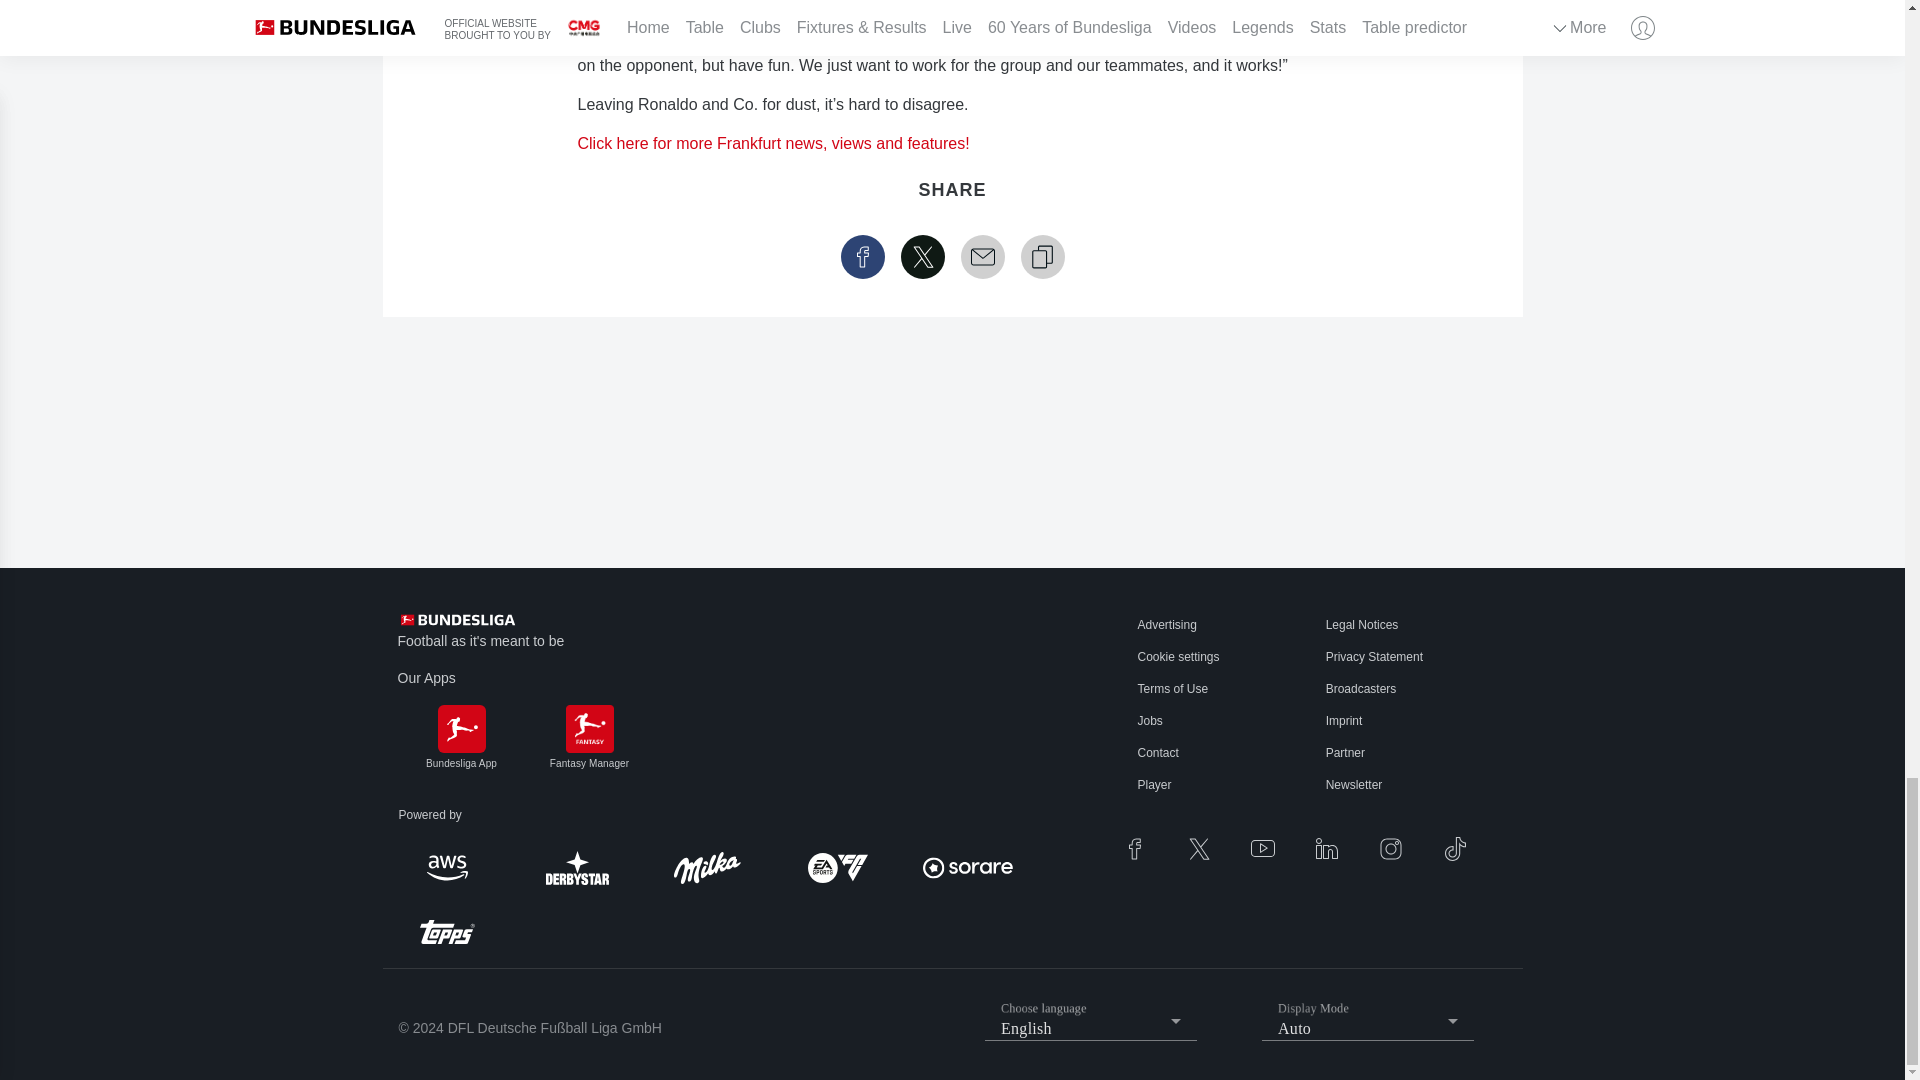 The height and width of the screenshot is (1080, 1920). What do you see at coordinates (1174, 688) in the screenshot?
I see `Terms of Use` at bounding box center [1174, 688].